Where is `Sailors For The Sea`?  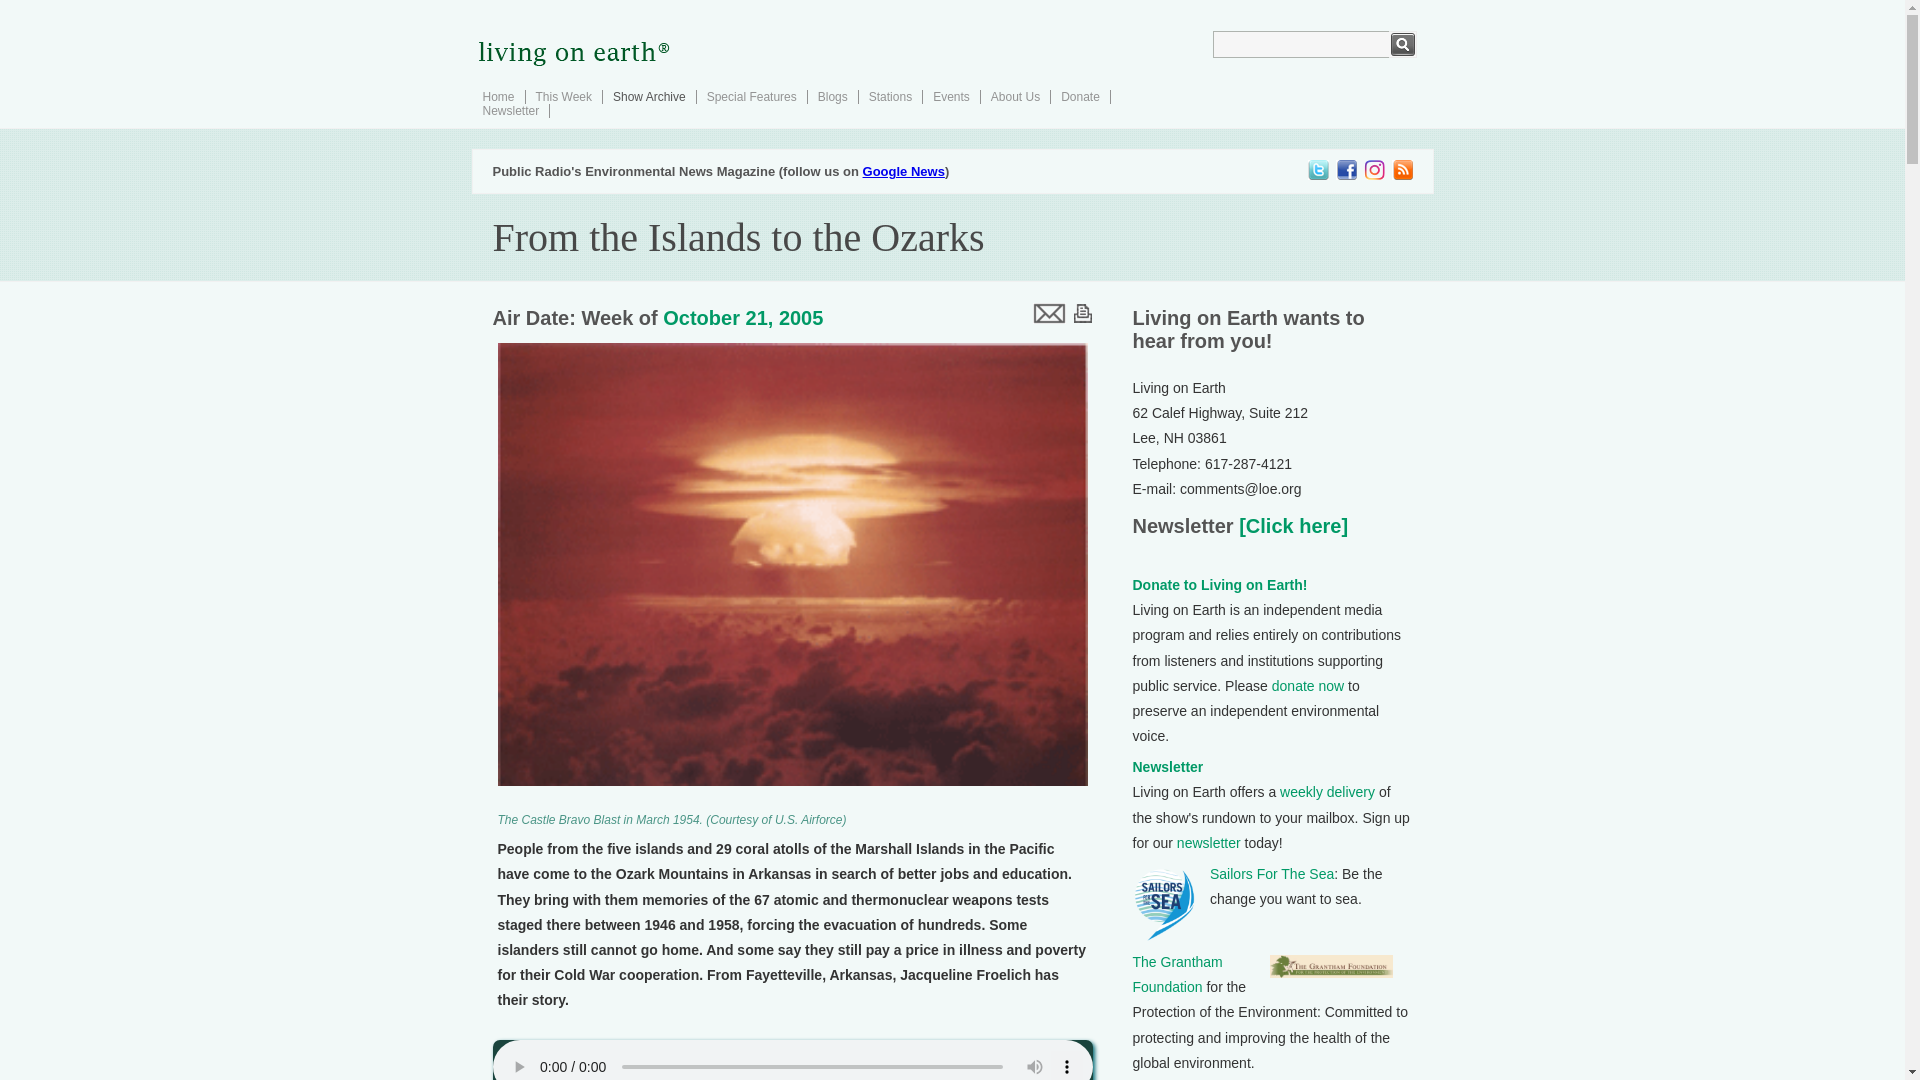
Sailors For The Sea is located at coordinates (1272, 874).